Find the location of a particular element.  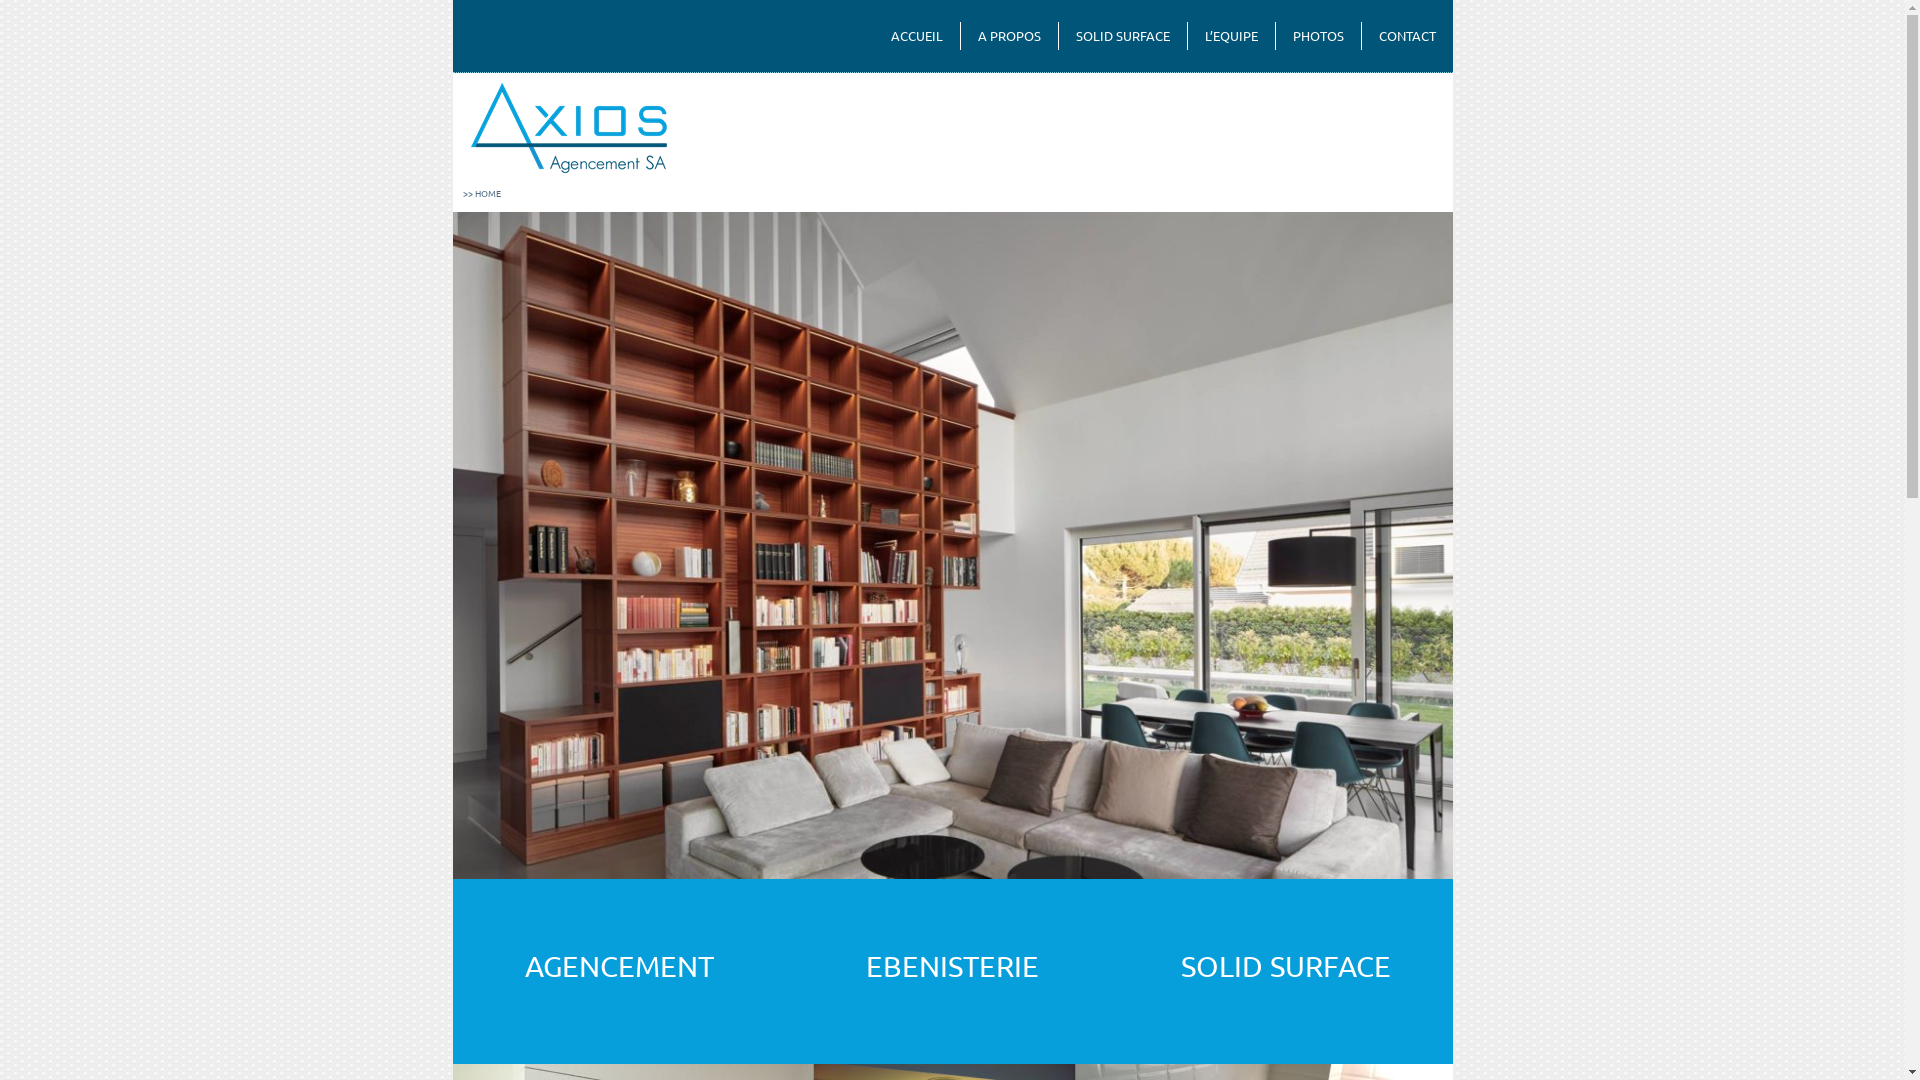

CONTACT is located at coordinates (1408, 36).